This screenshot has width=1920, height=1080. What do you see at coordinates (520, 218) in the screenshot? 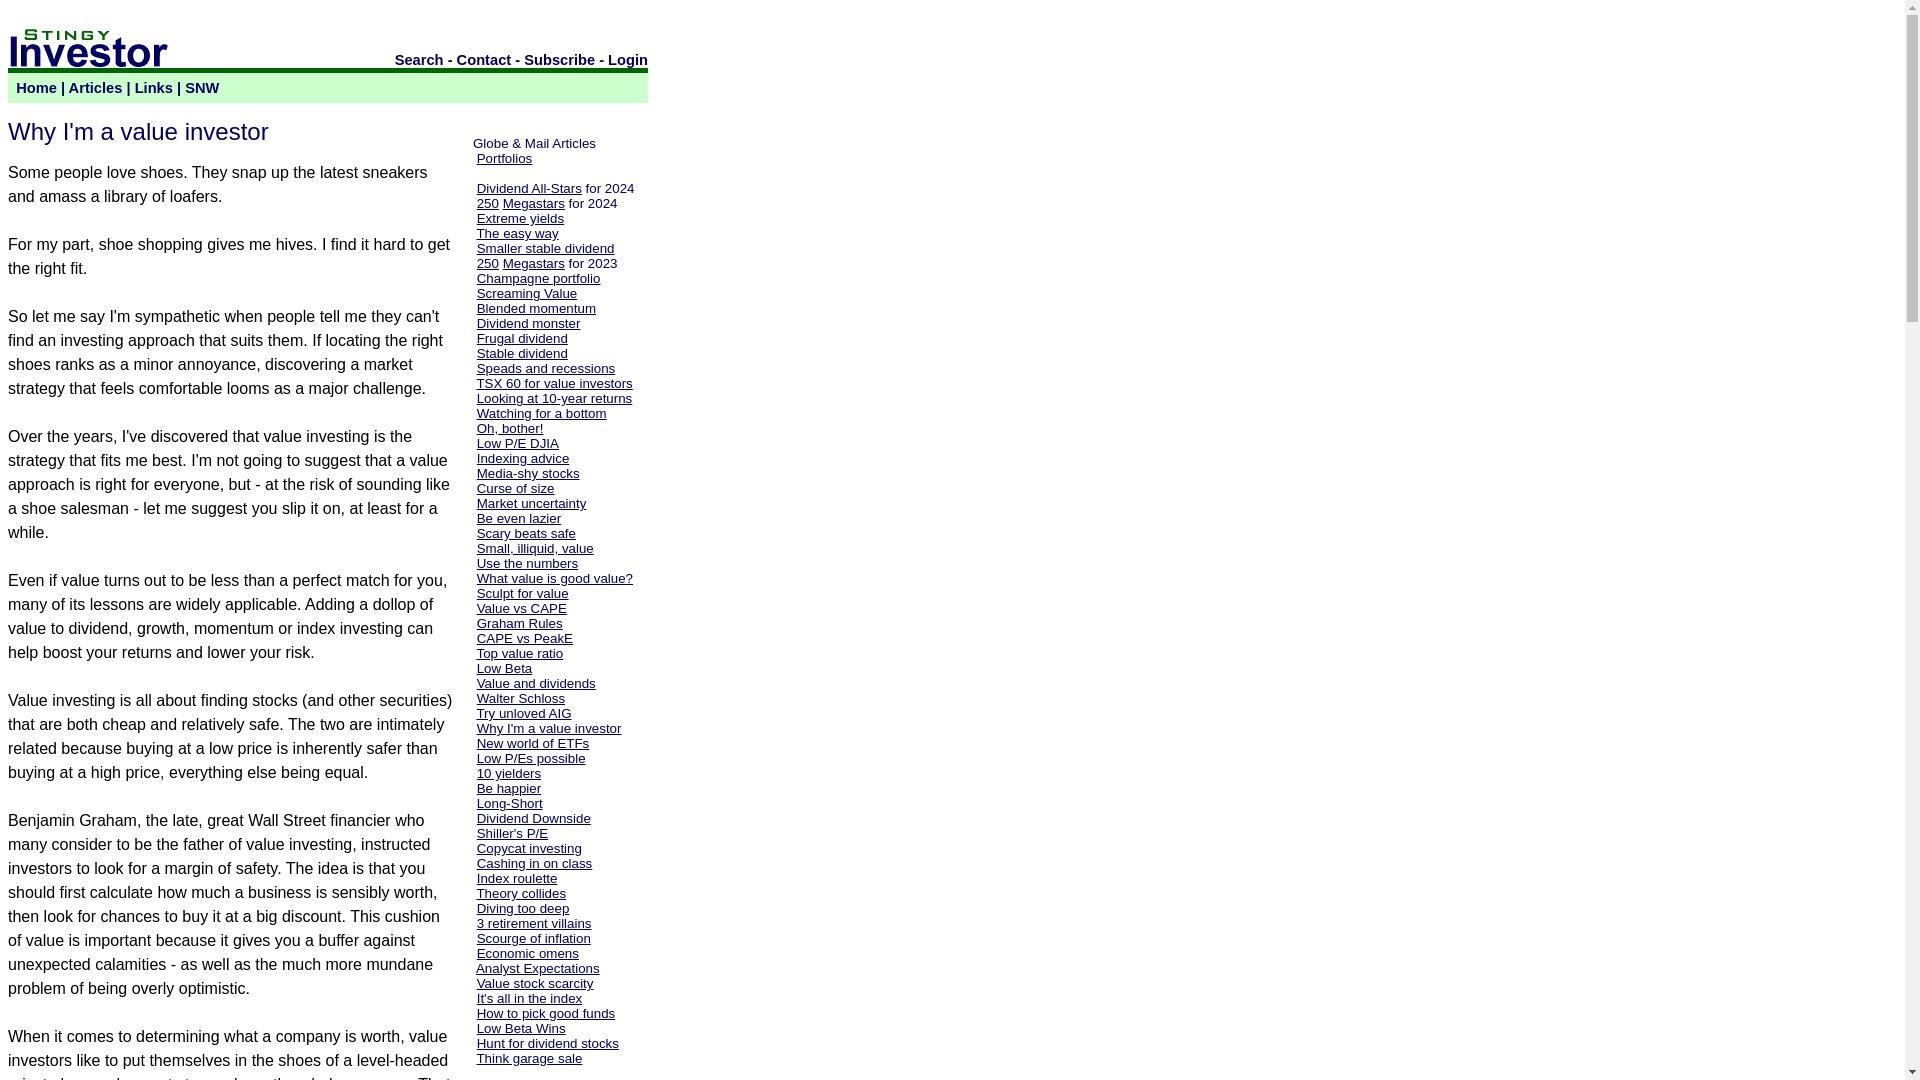
I see `Extreme yields` at bounding box center [520, 218].